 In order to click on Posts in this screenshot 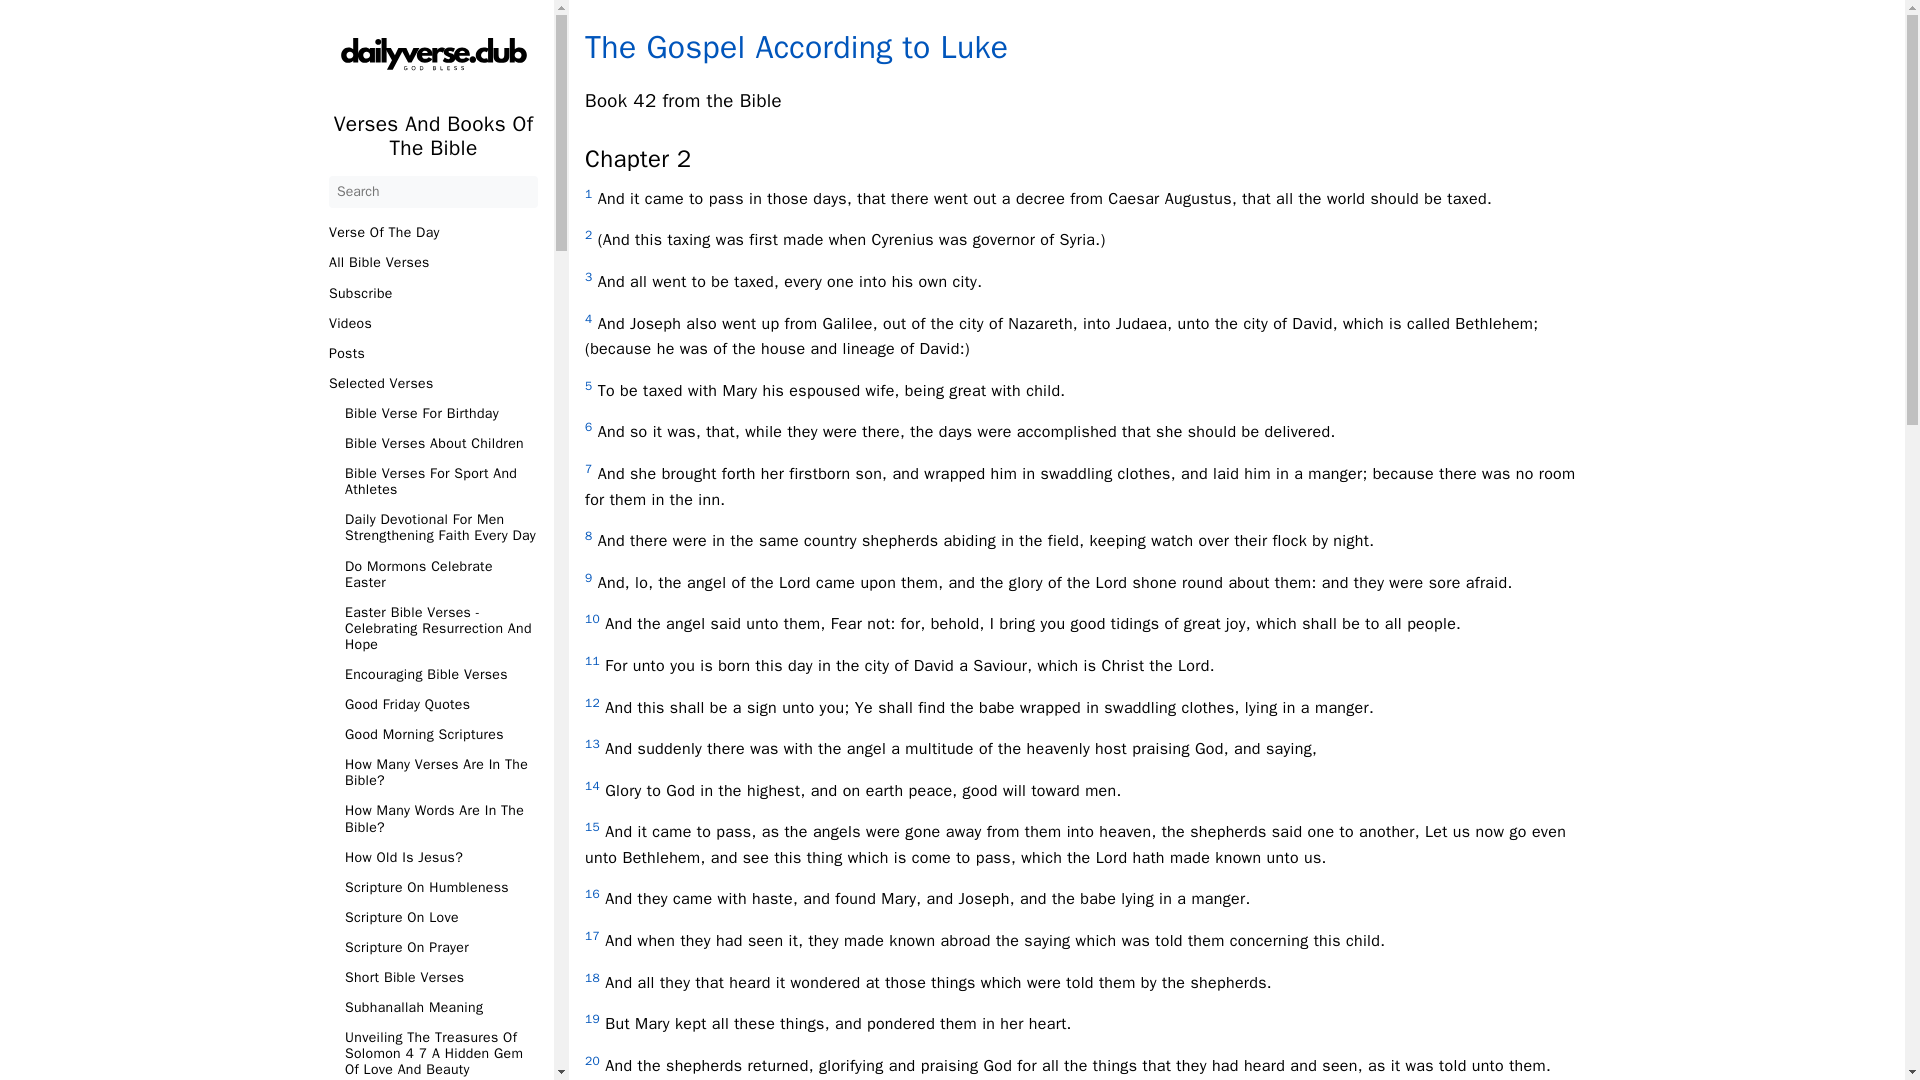, I will do `click(432, 353)`.